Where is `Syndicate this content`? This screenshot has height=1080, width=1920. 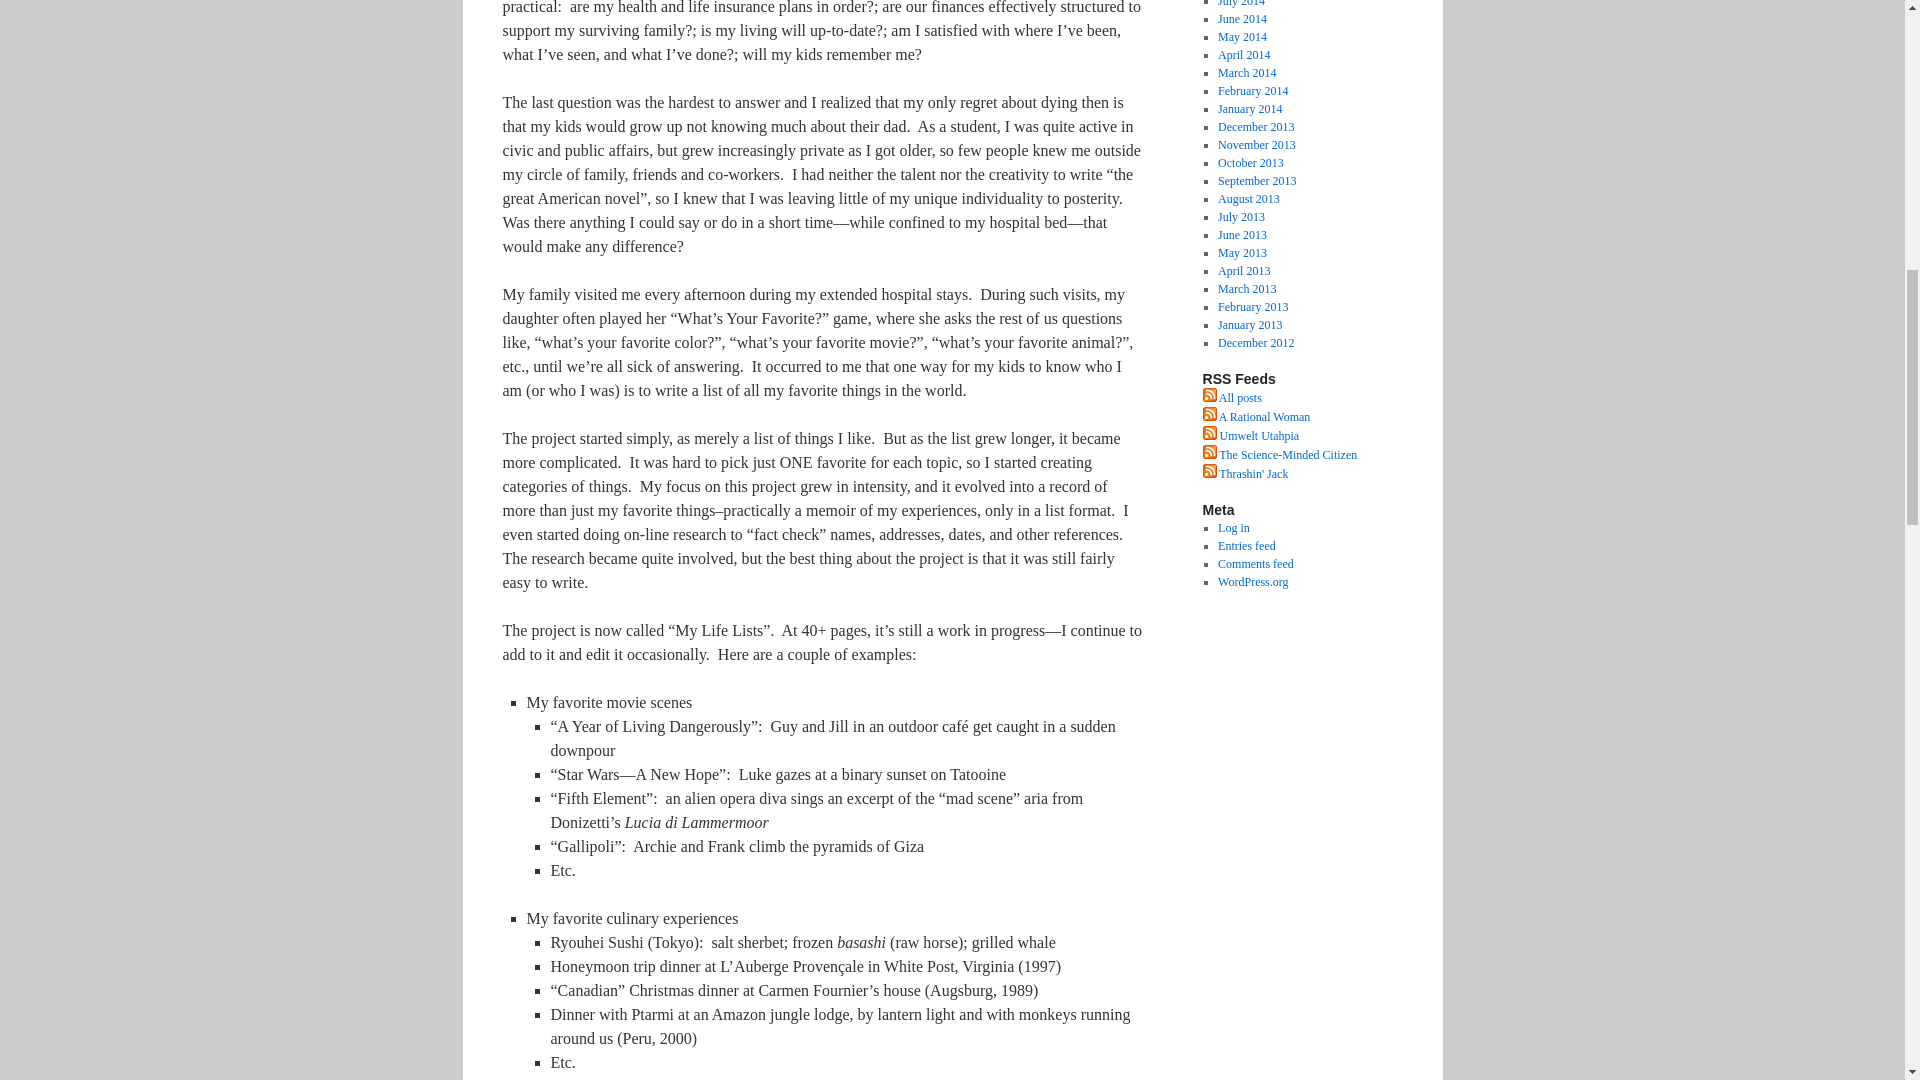
Syndicate this content is located at coordinates (1244, 473).